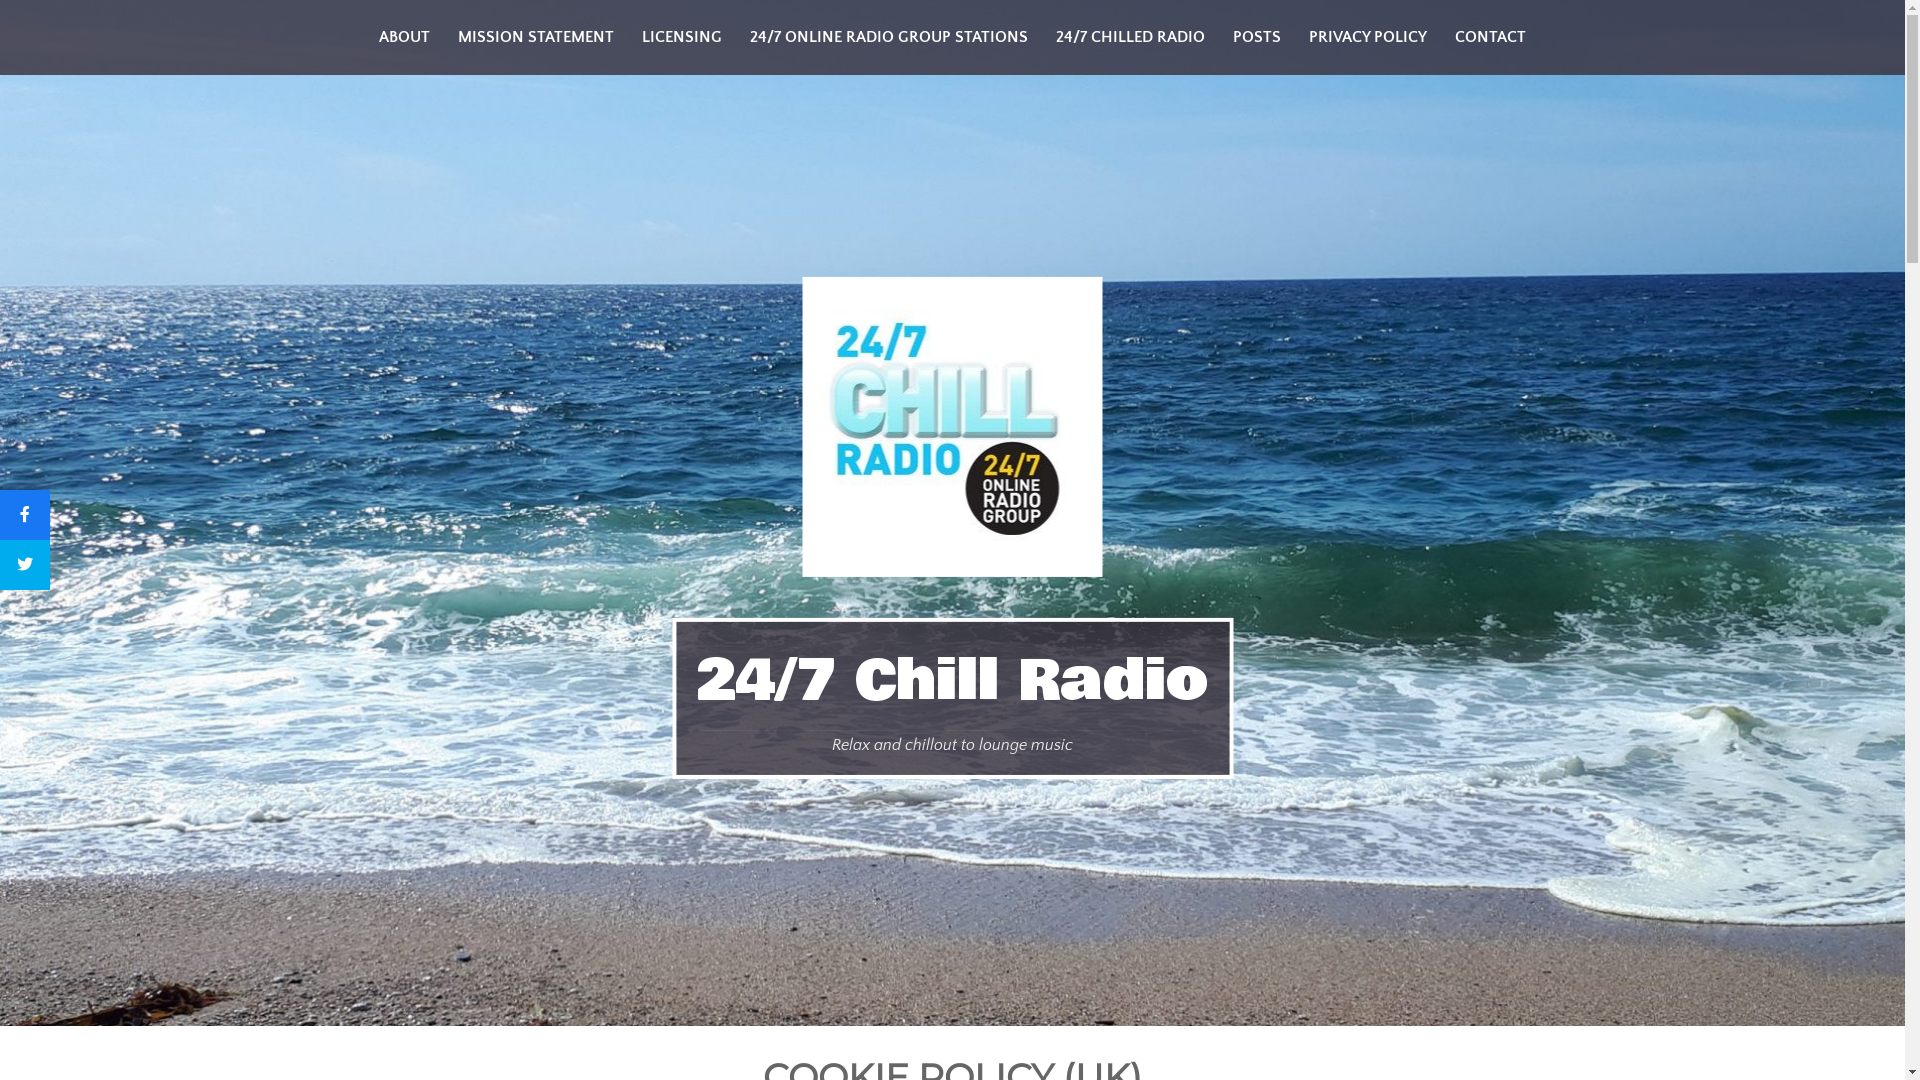 This screenshot has width=1920, height=1080. I want to click on 24/7 ONLINE RADIO GROUP STATIONS, so click(889, 38).